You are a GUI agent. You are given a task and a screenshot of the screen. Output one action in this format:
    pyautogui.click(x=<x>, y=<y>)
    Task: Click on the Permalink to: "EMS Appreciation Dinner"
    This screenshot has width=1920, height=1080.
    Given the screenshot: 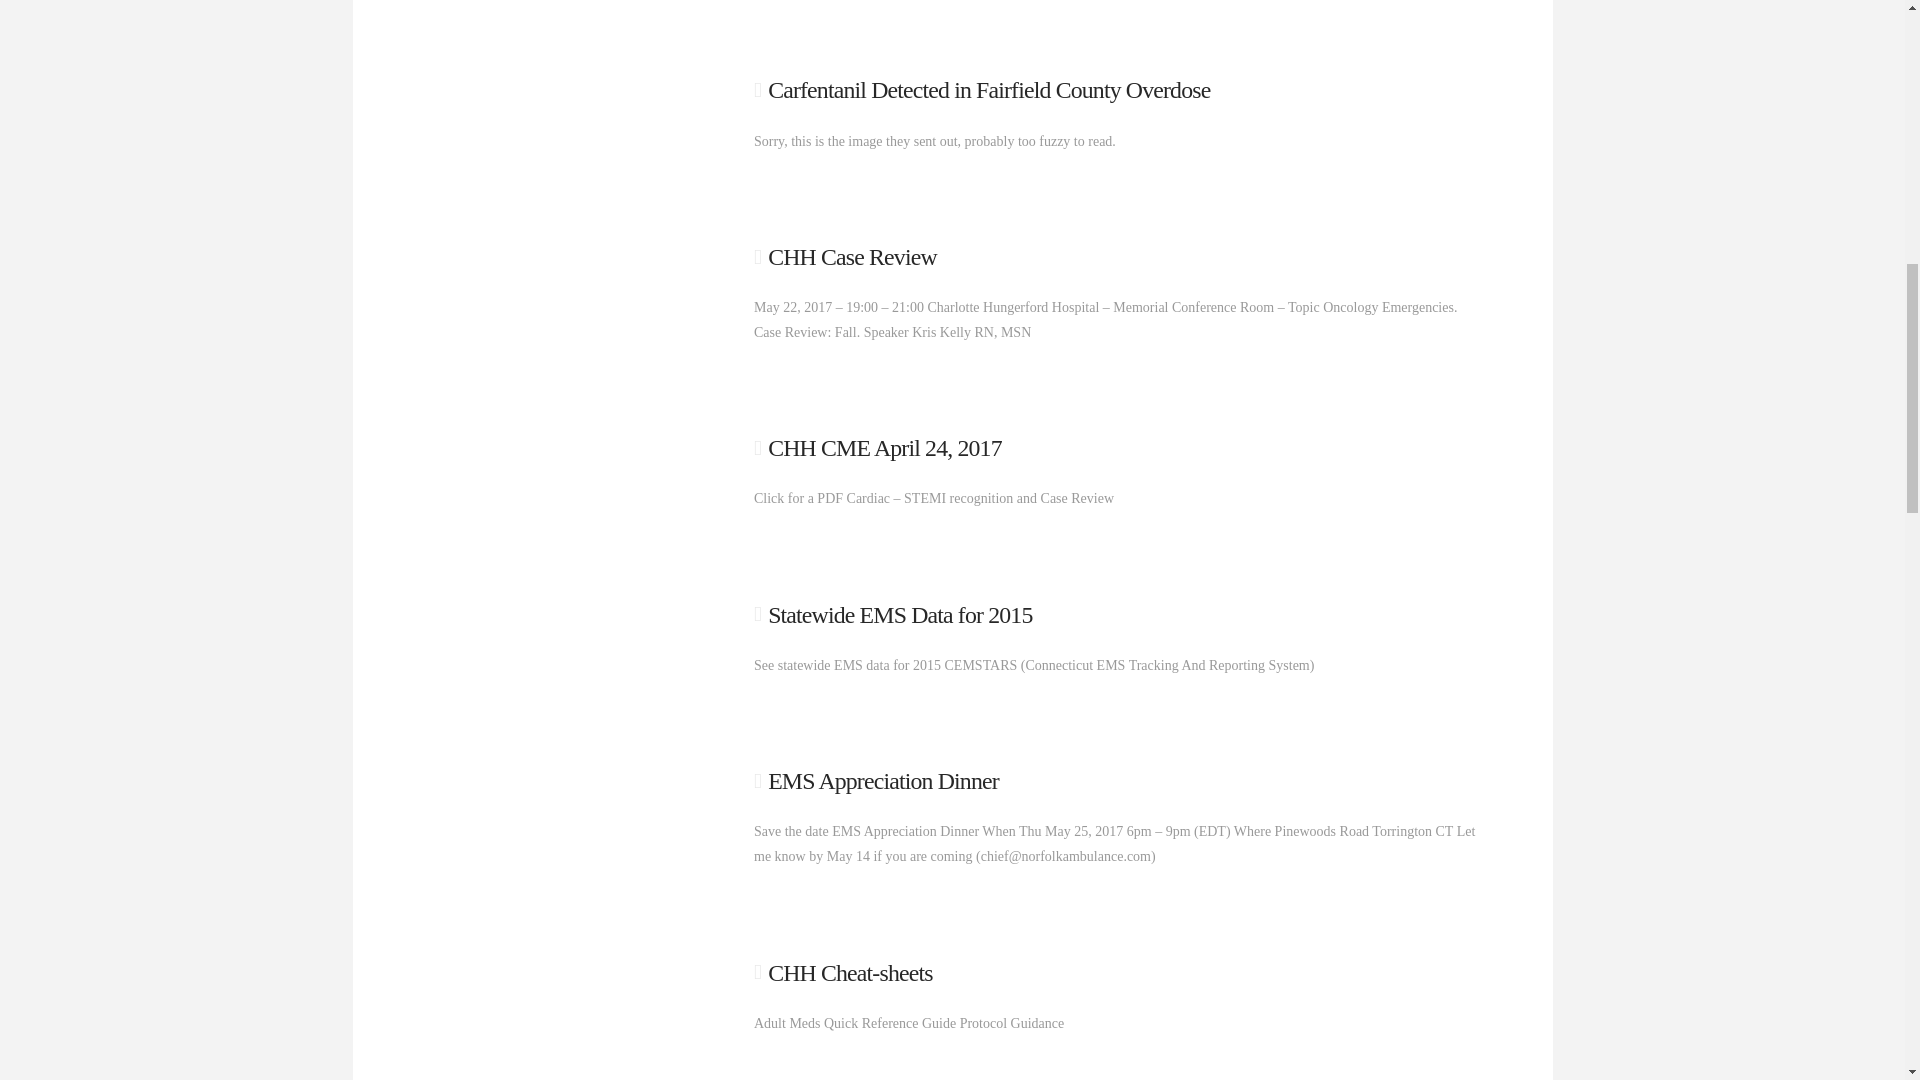 What is the action you would take?
    pyautogui.click(x=883, y=780)
    